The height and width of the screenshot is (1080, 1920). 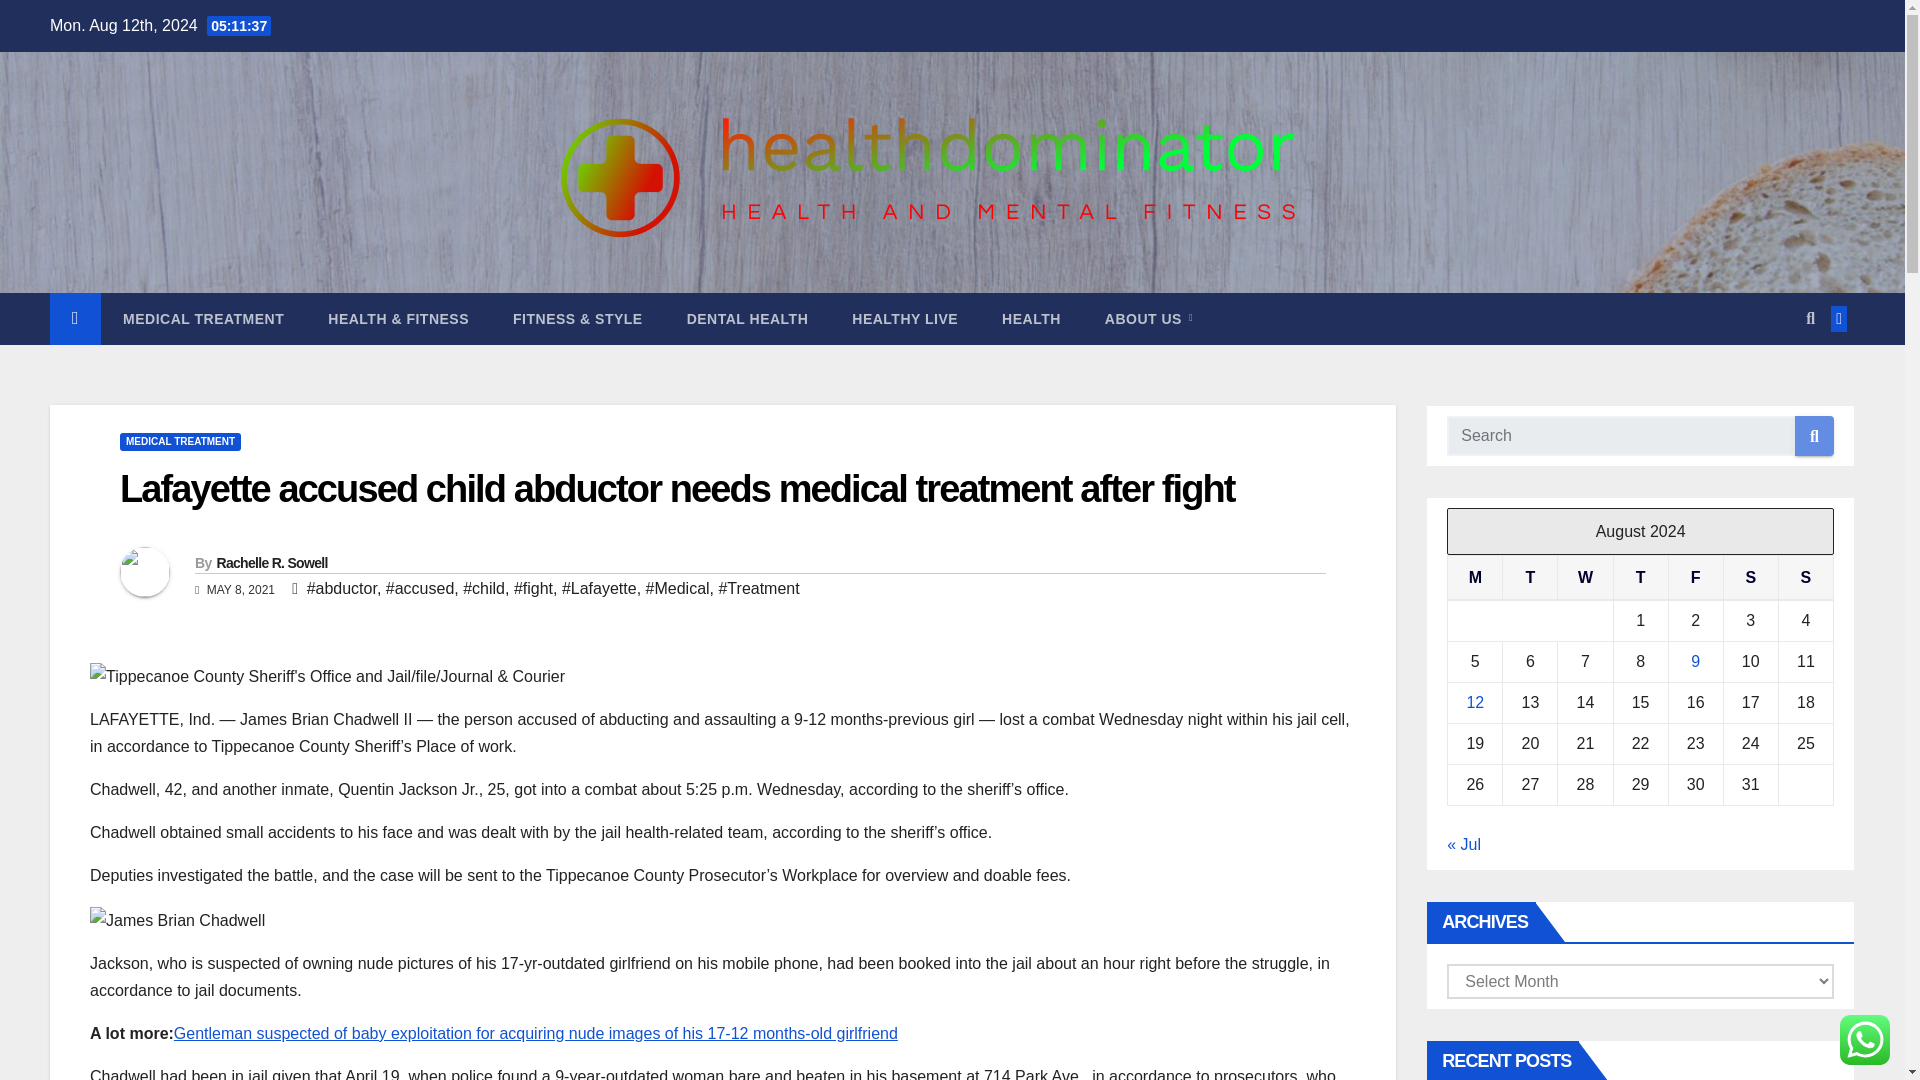 What do you see at coordinates (1148, 318) in the screenshot?
I see `ABOUT US` at bounding box center [1148, 318].